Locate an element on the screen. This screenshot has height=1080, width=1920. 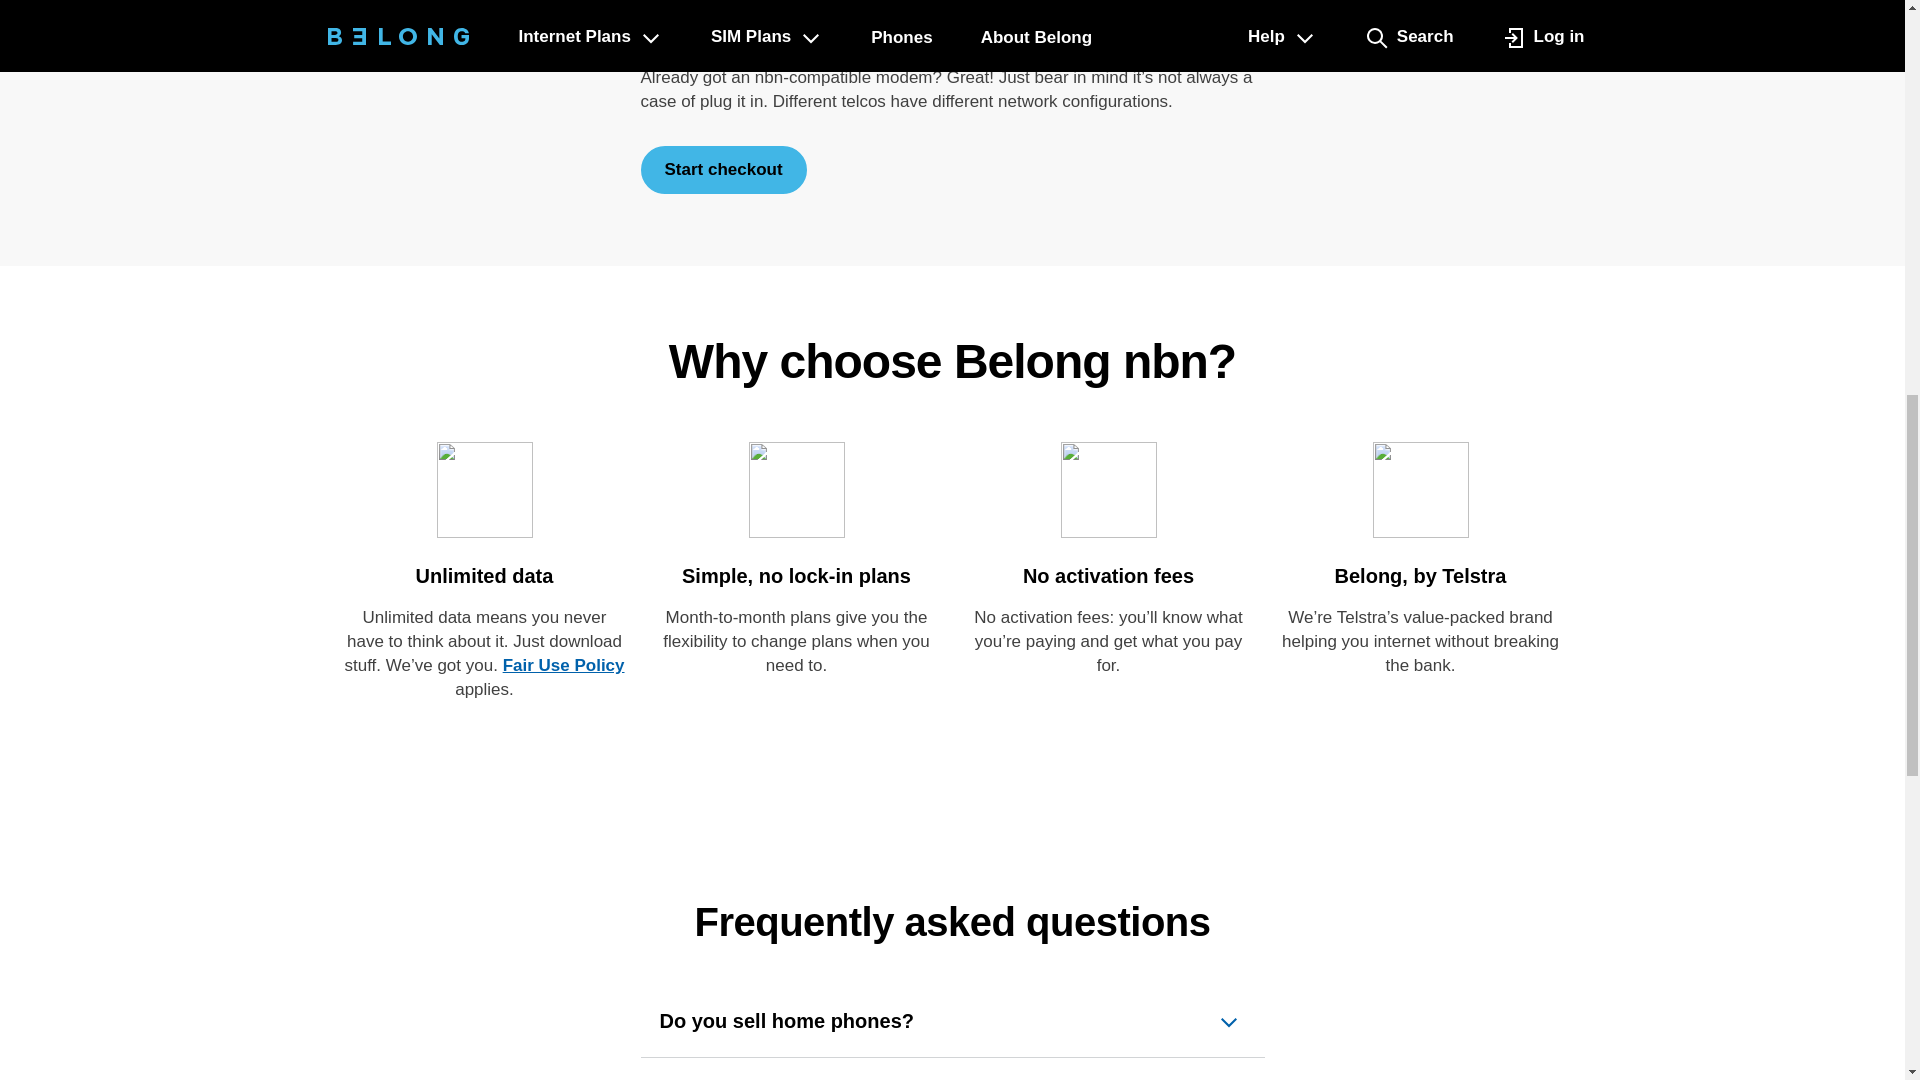
Start checkout is located at coordinates (722, 170).